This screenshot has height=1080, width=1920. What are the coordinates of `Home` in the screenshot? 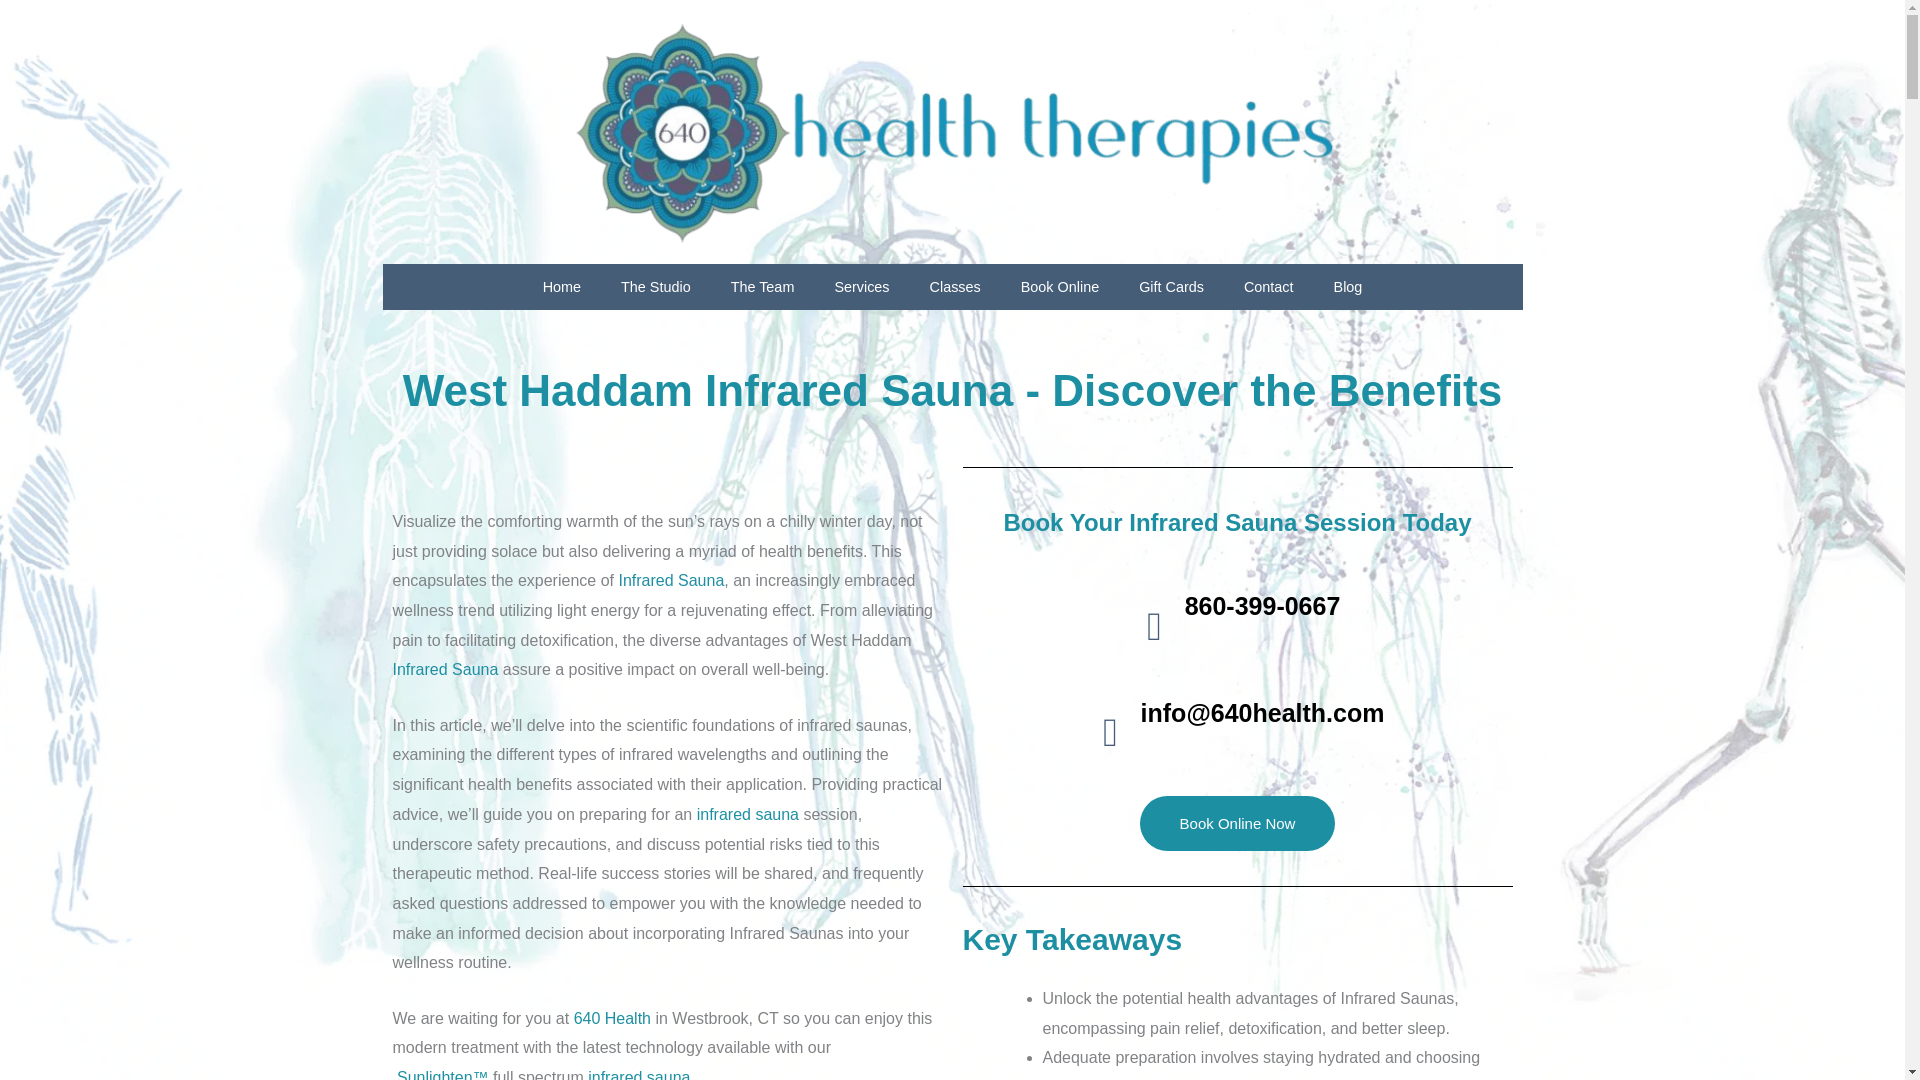 It's located at (561, 286).